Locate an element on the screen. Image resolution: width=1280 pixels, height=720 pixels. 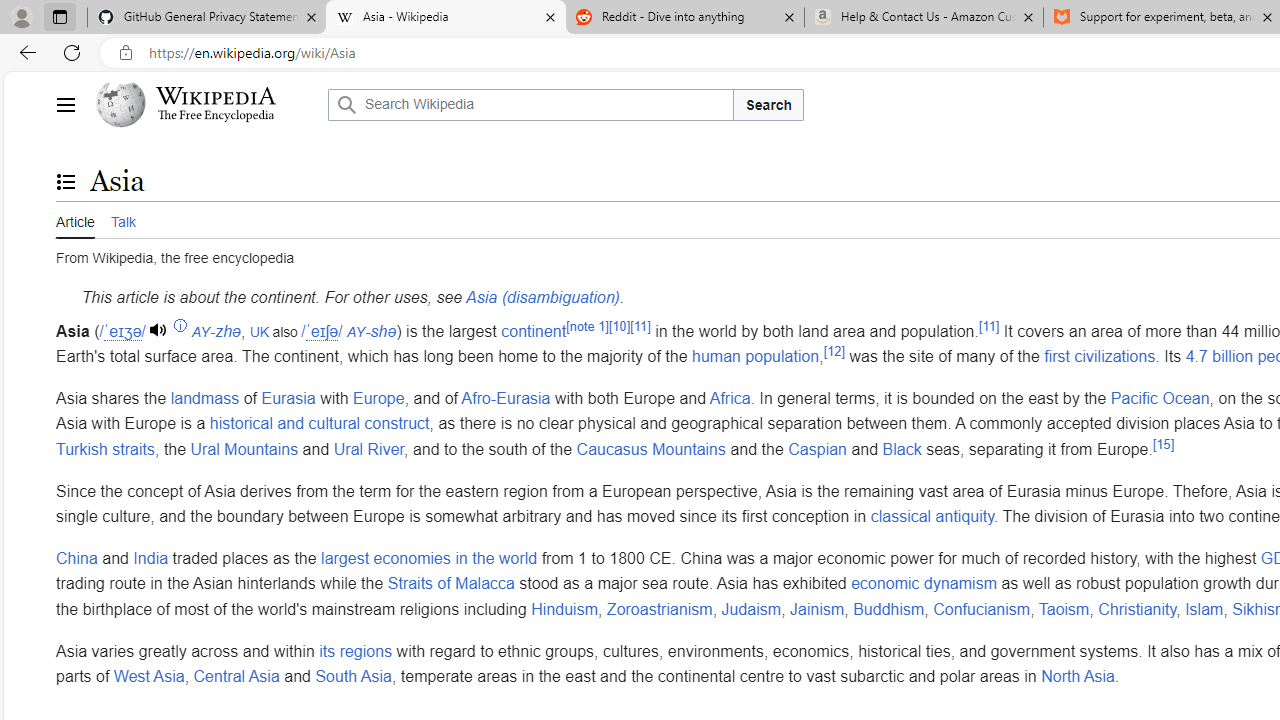
Main menu is located at coordinates (65, 104).